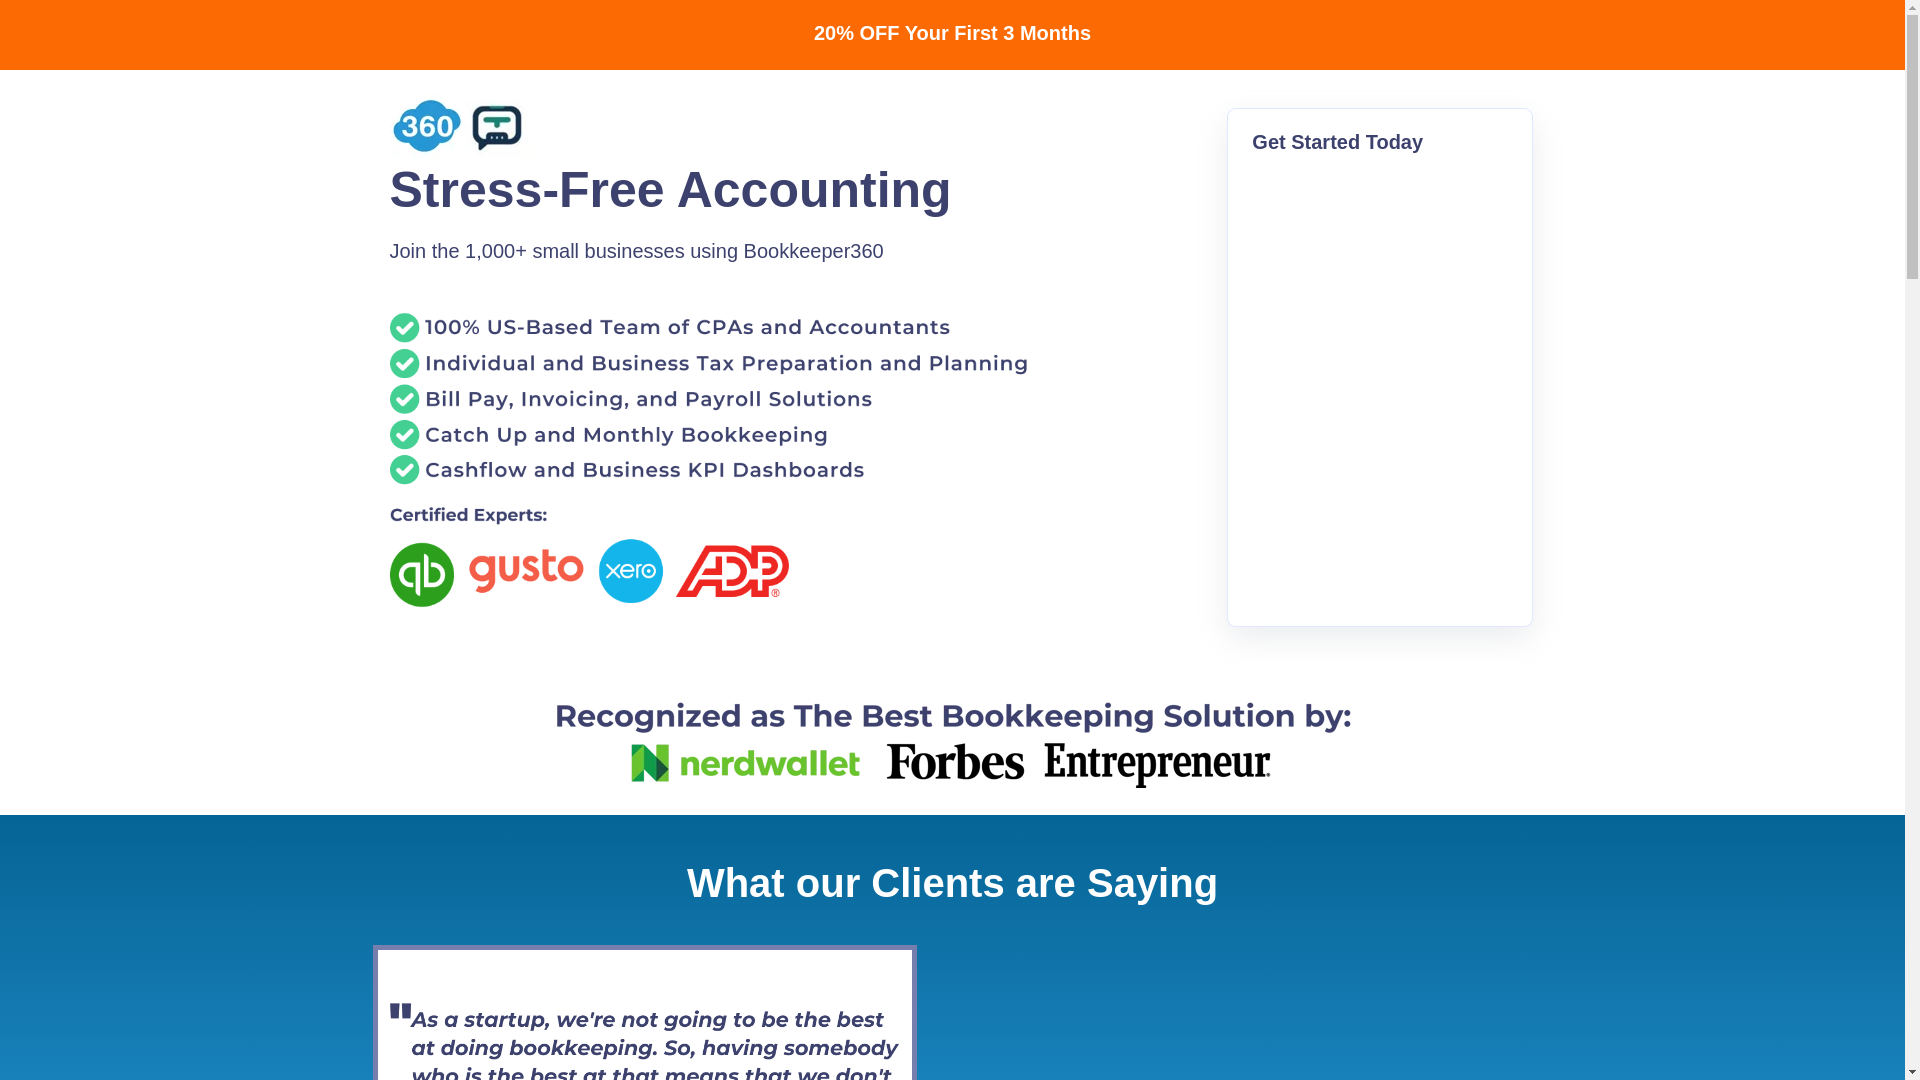 Image resolution: width=1920 pixels, height=1080 pixels. I want to click on Recognized as The best Bookkeeping solution, so click(951, 738).